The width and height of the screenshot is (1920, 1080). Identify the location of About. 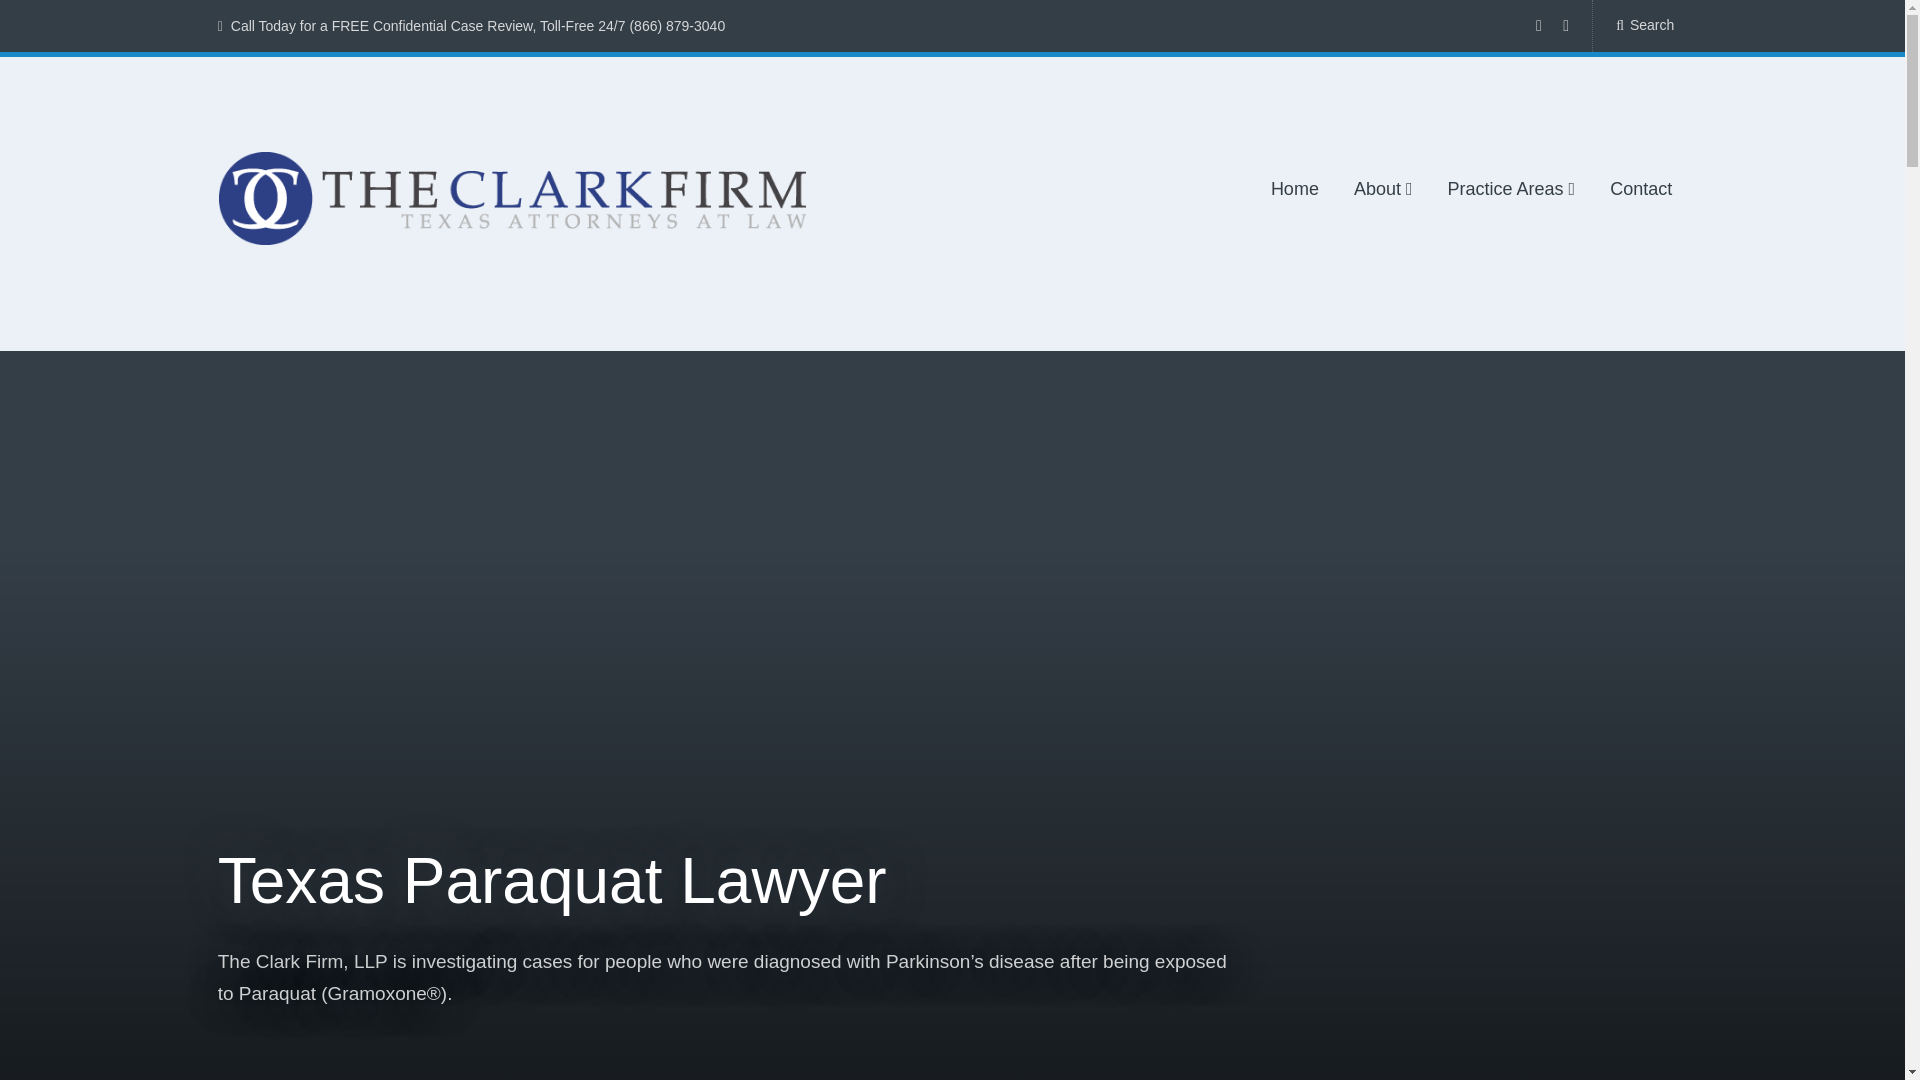
(1383, 190).